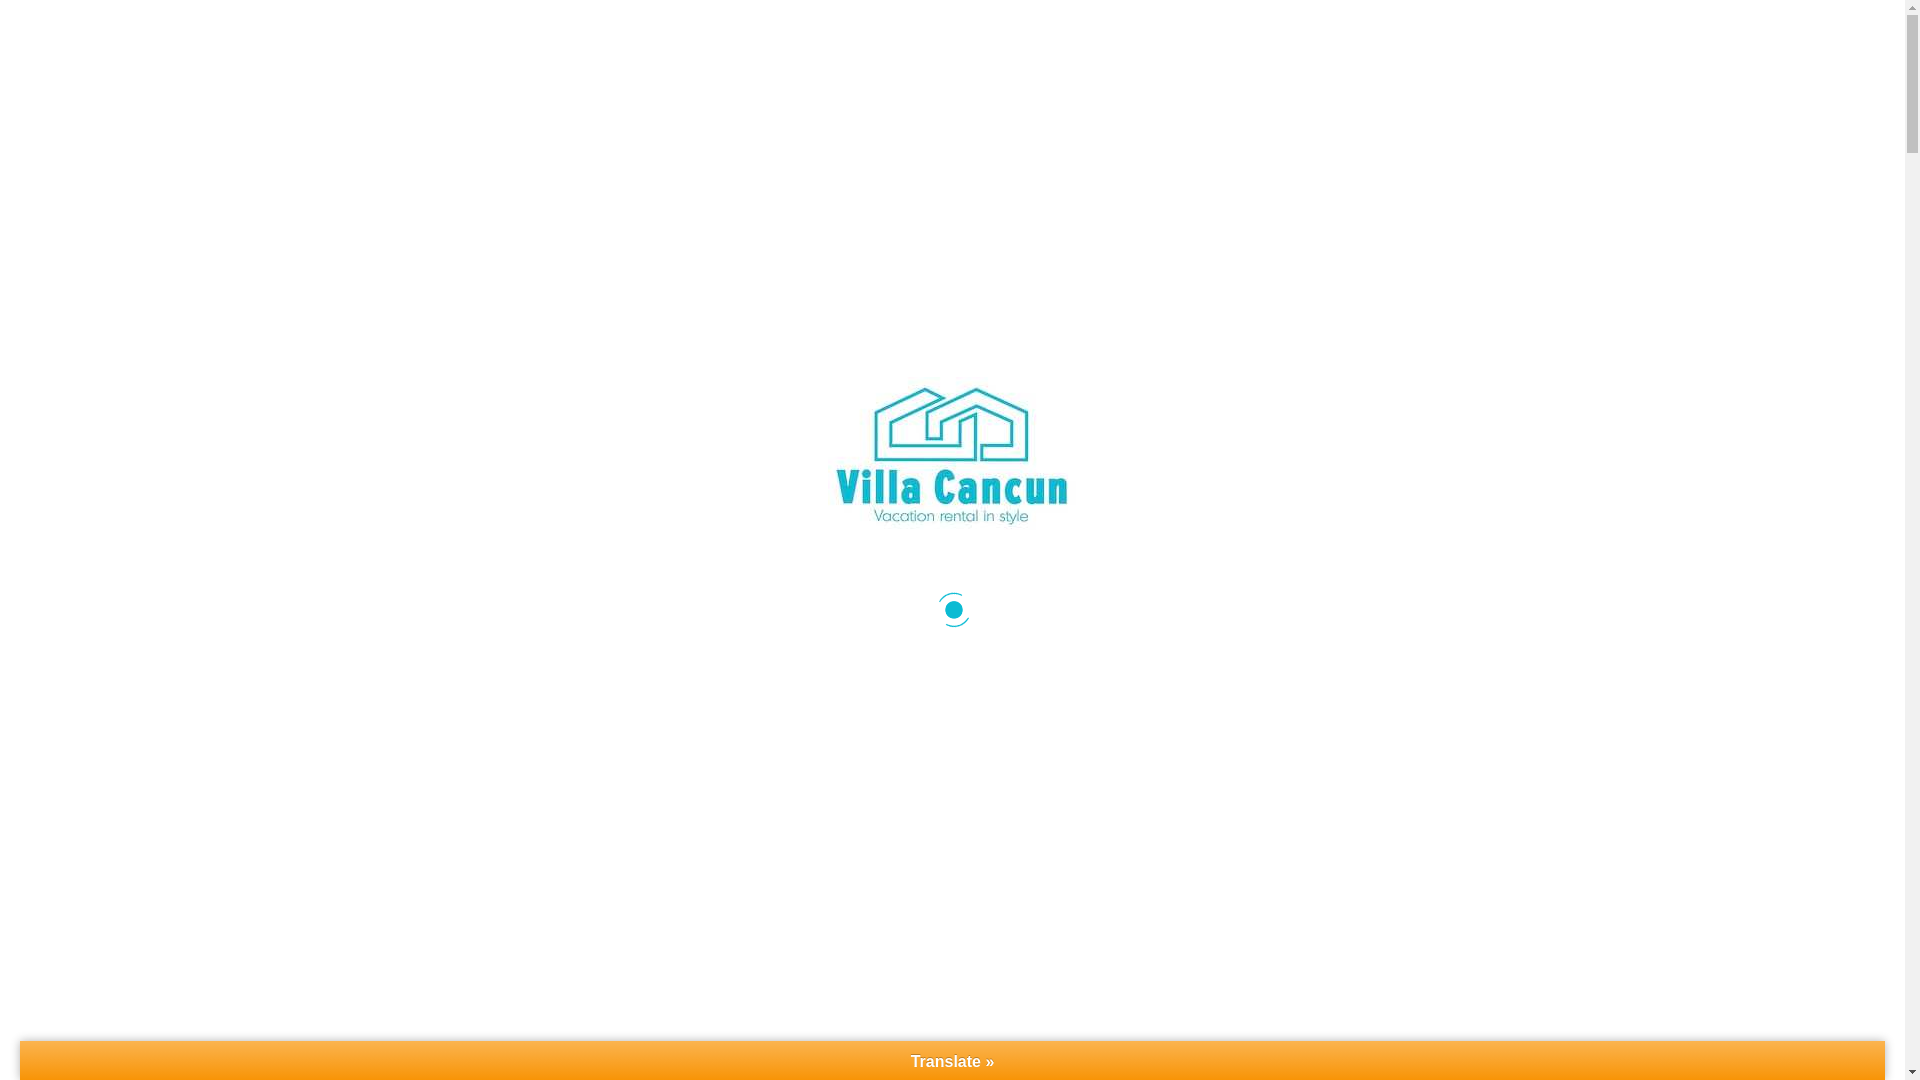  What do you see at coordinates (1248, 80) in the screenshot?
I see `BACHELOR PARTIES` at bounding box center [1248, 80].